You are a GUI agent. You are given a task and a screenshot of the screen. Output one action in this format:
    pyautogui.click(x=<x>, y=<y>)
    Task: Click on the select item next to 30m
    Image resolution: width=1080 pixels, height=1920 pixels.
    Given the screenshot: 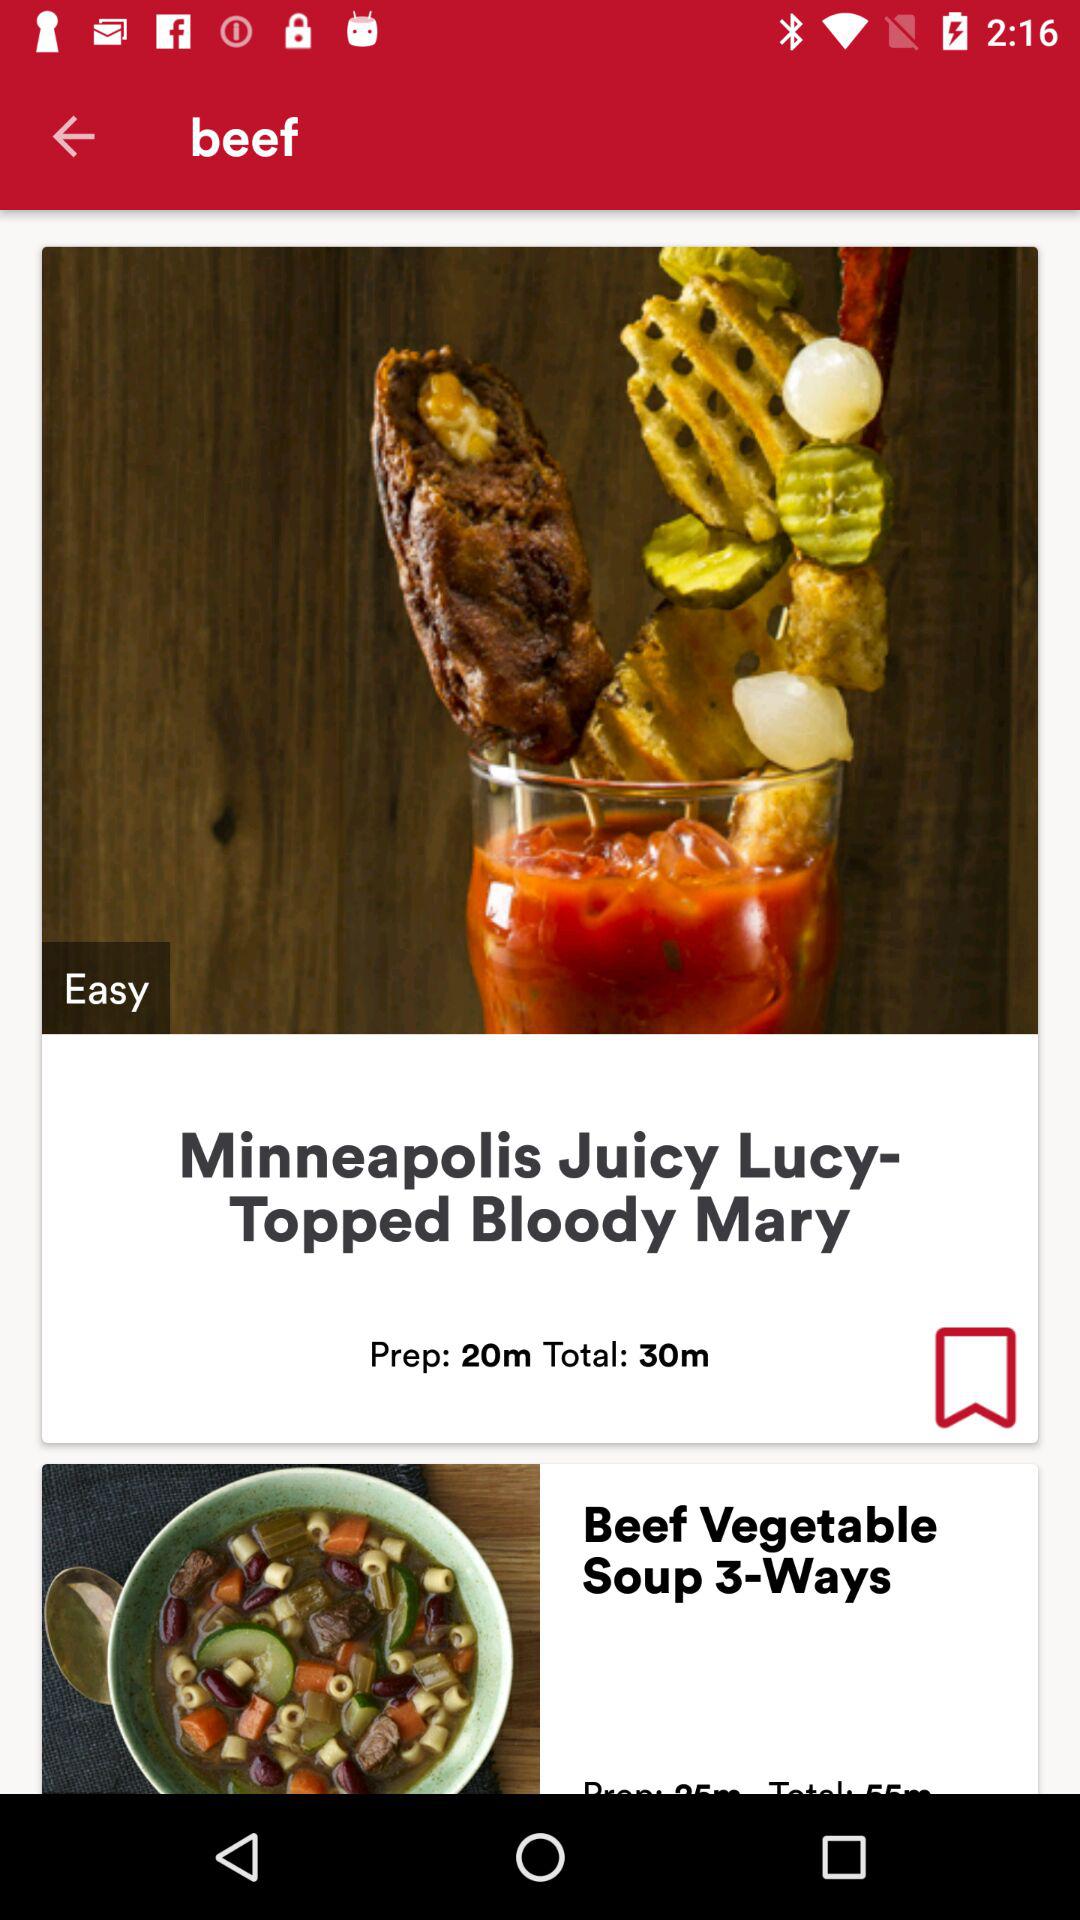 What is the action you would take?
    pyautogui.click(x=975, y=1380)
    